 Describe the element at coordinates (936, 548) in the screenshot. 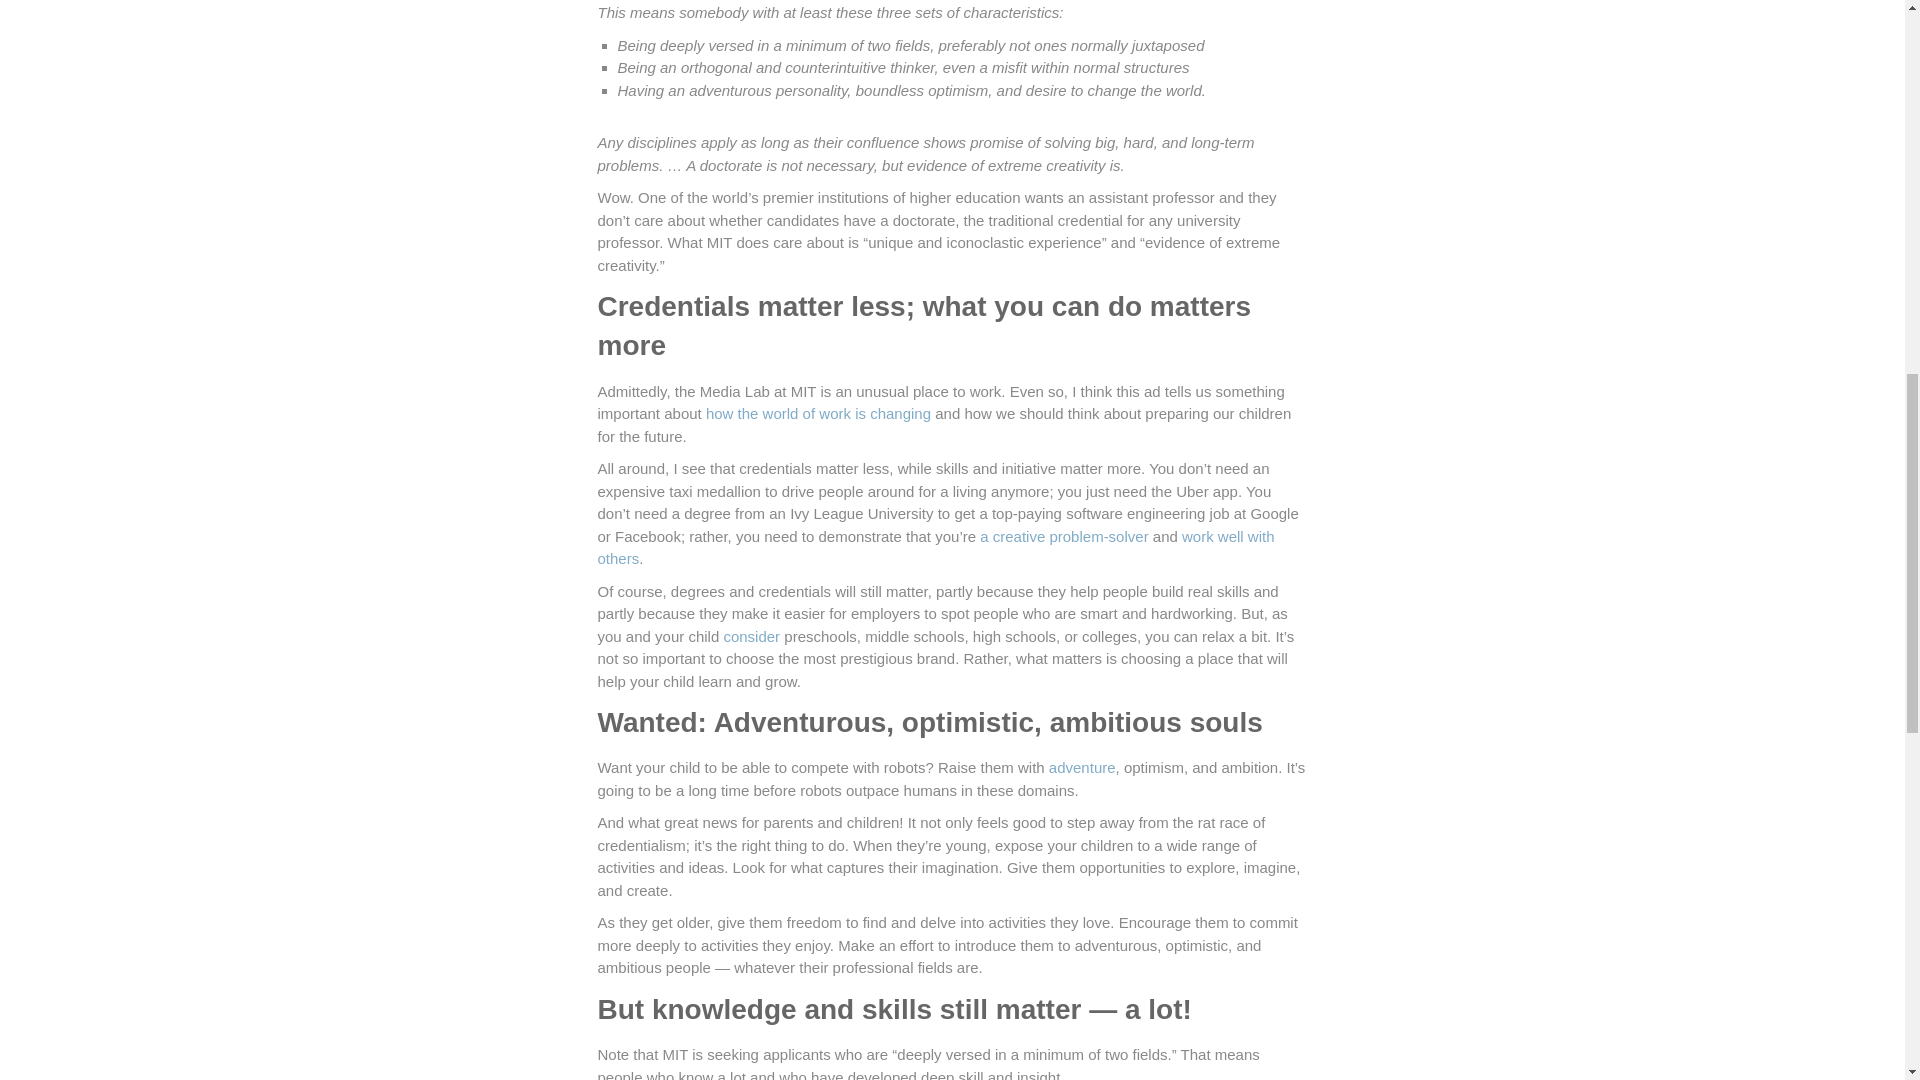

I see `work well with others` at that location.